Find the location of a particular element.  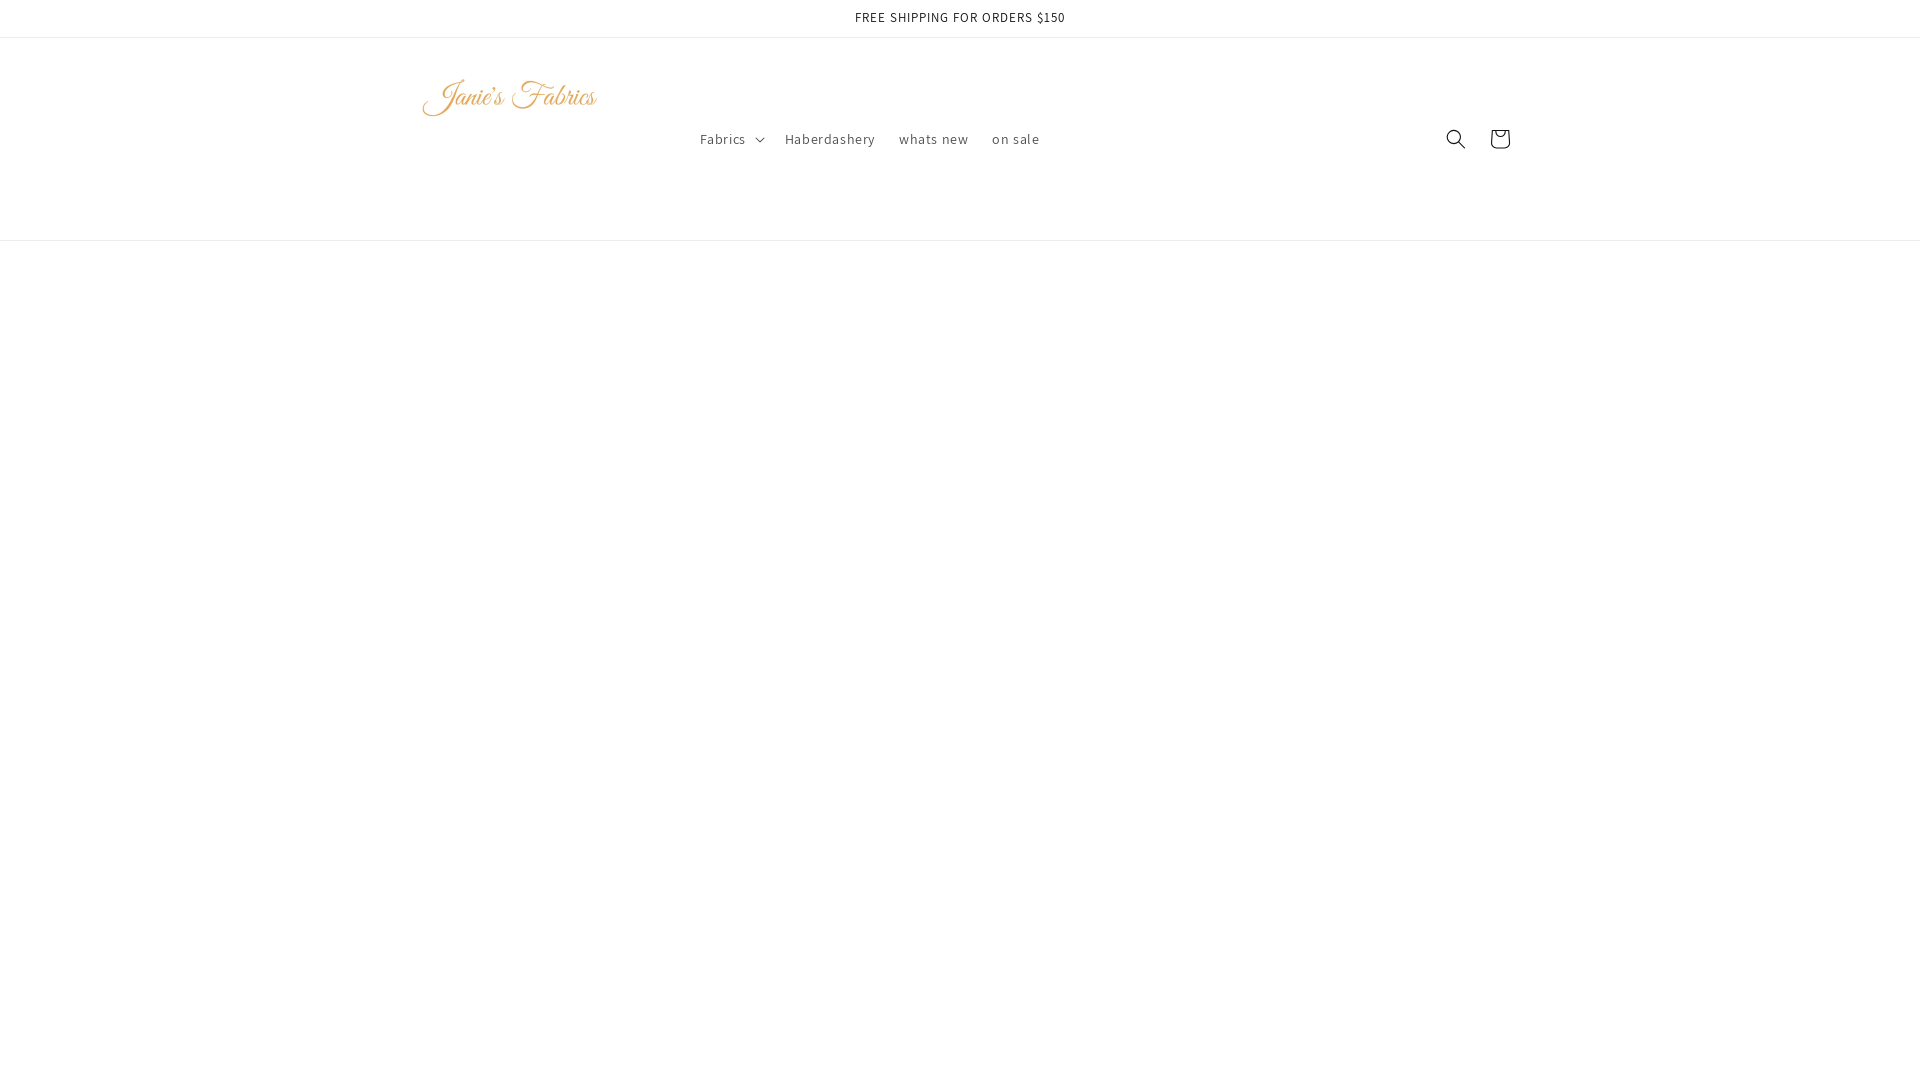

Cart is located at coordinates (1500, 139).